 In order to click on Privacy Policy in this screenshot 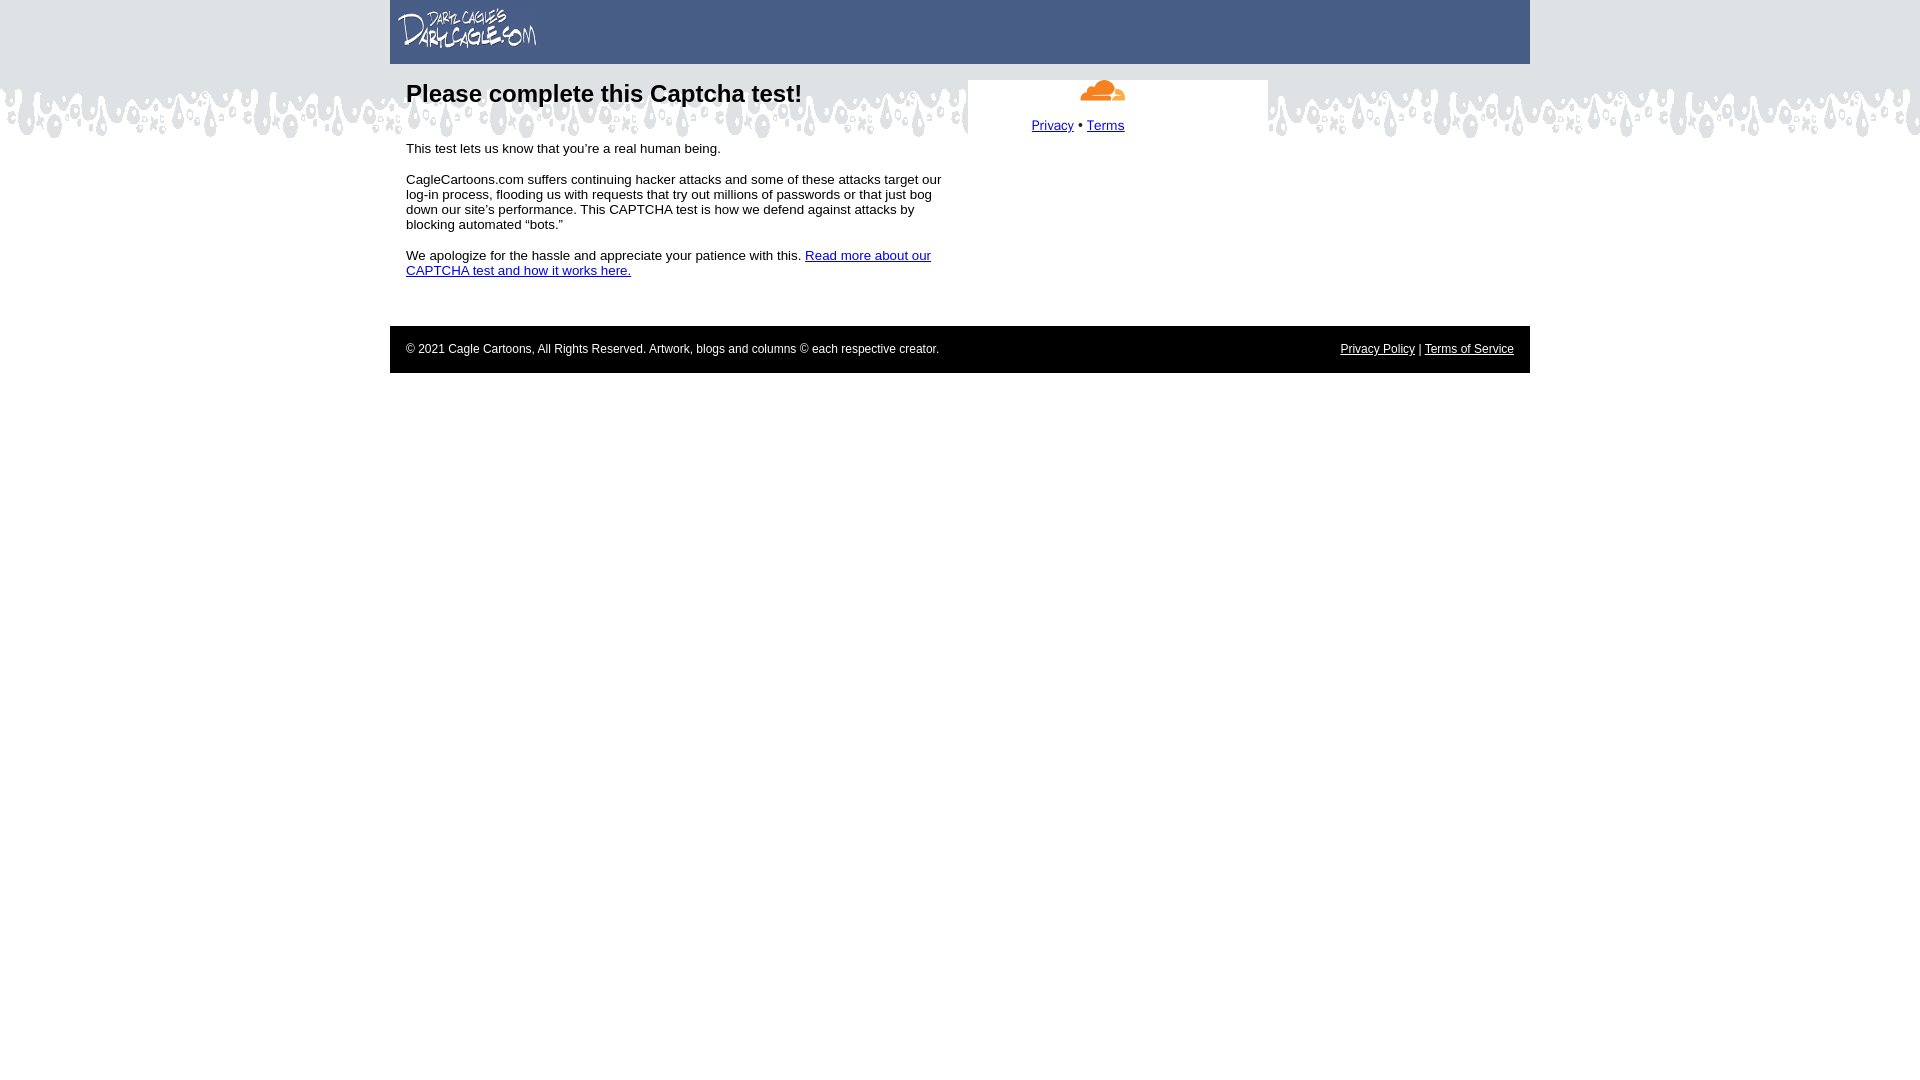, I will do `click(1378, 349)`.